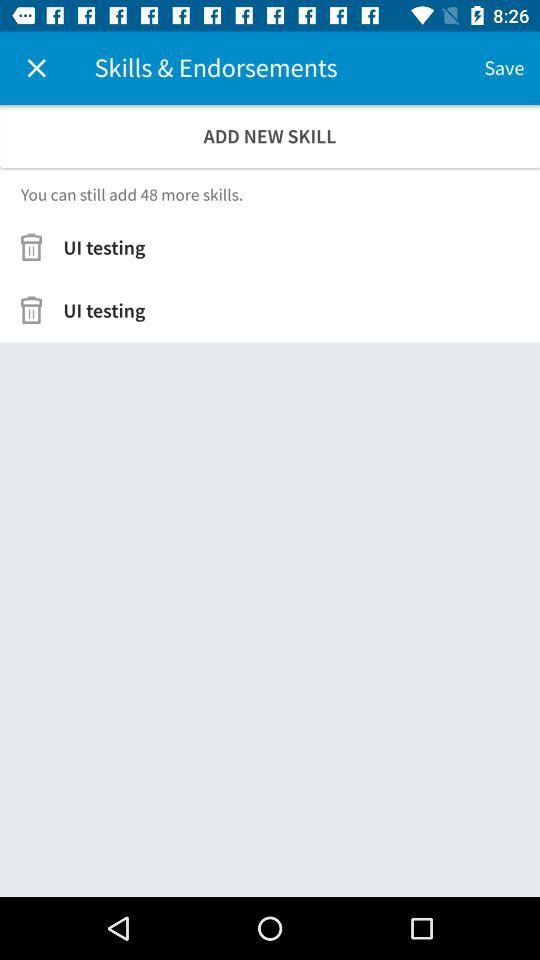  I want to click on swipe to save, so click(504, 68).